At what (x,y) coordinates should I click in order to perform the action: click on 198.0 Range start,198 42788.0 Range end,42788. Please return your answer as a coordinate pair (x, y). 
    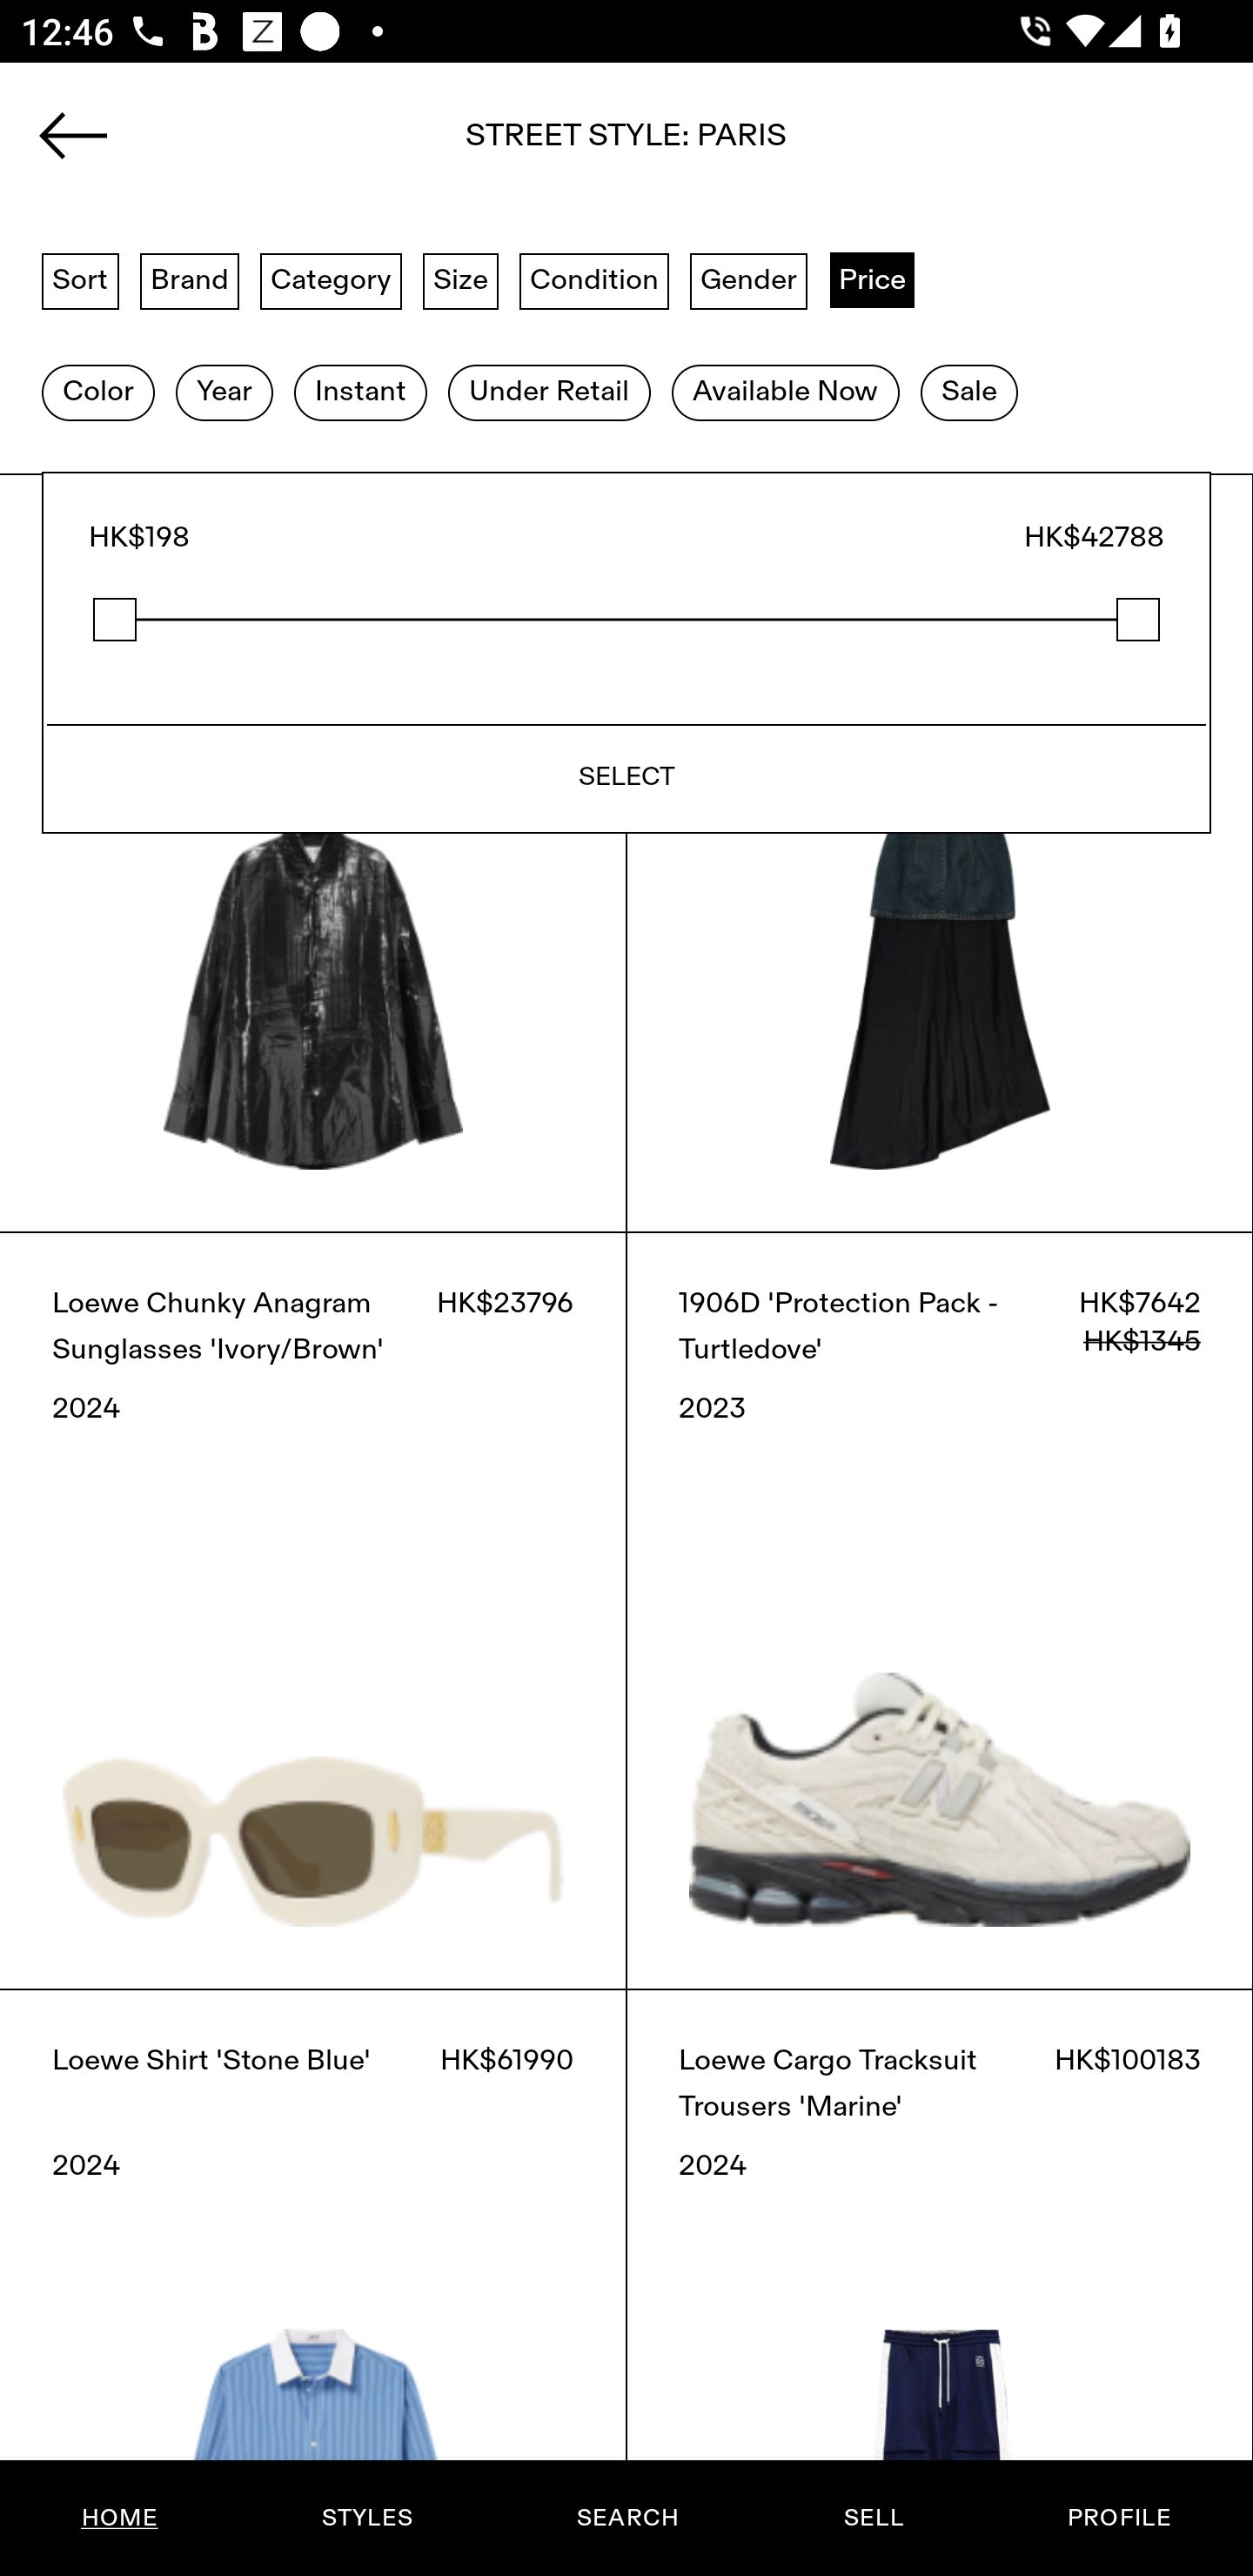
    Looking at the image, I should click on (626, 620).